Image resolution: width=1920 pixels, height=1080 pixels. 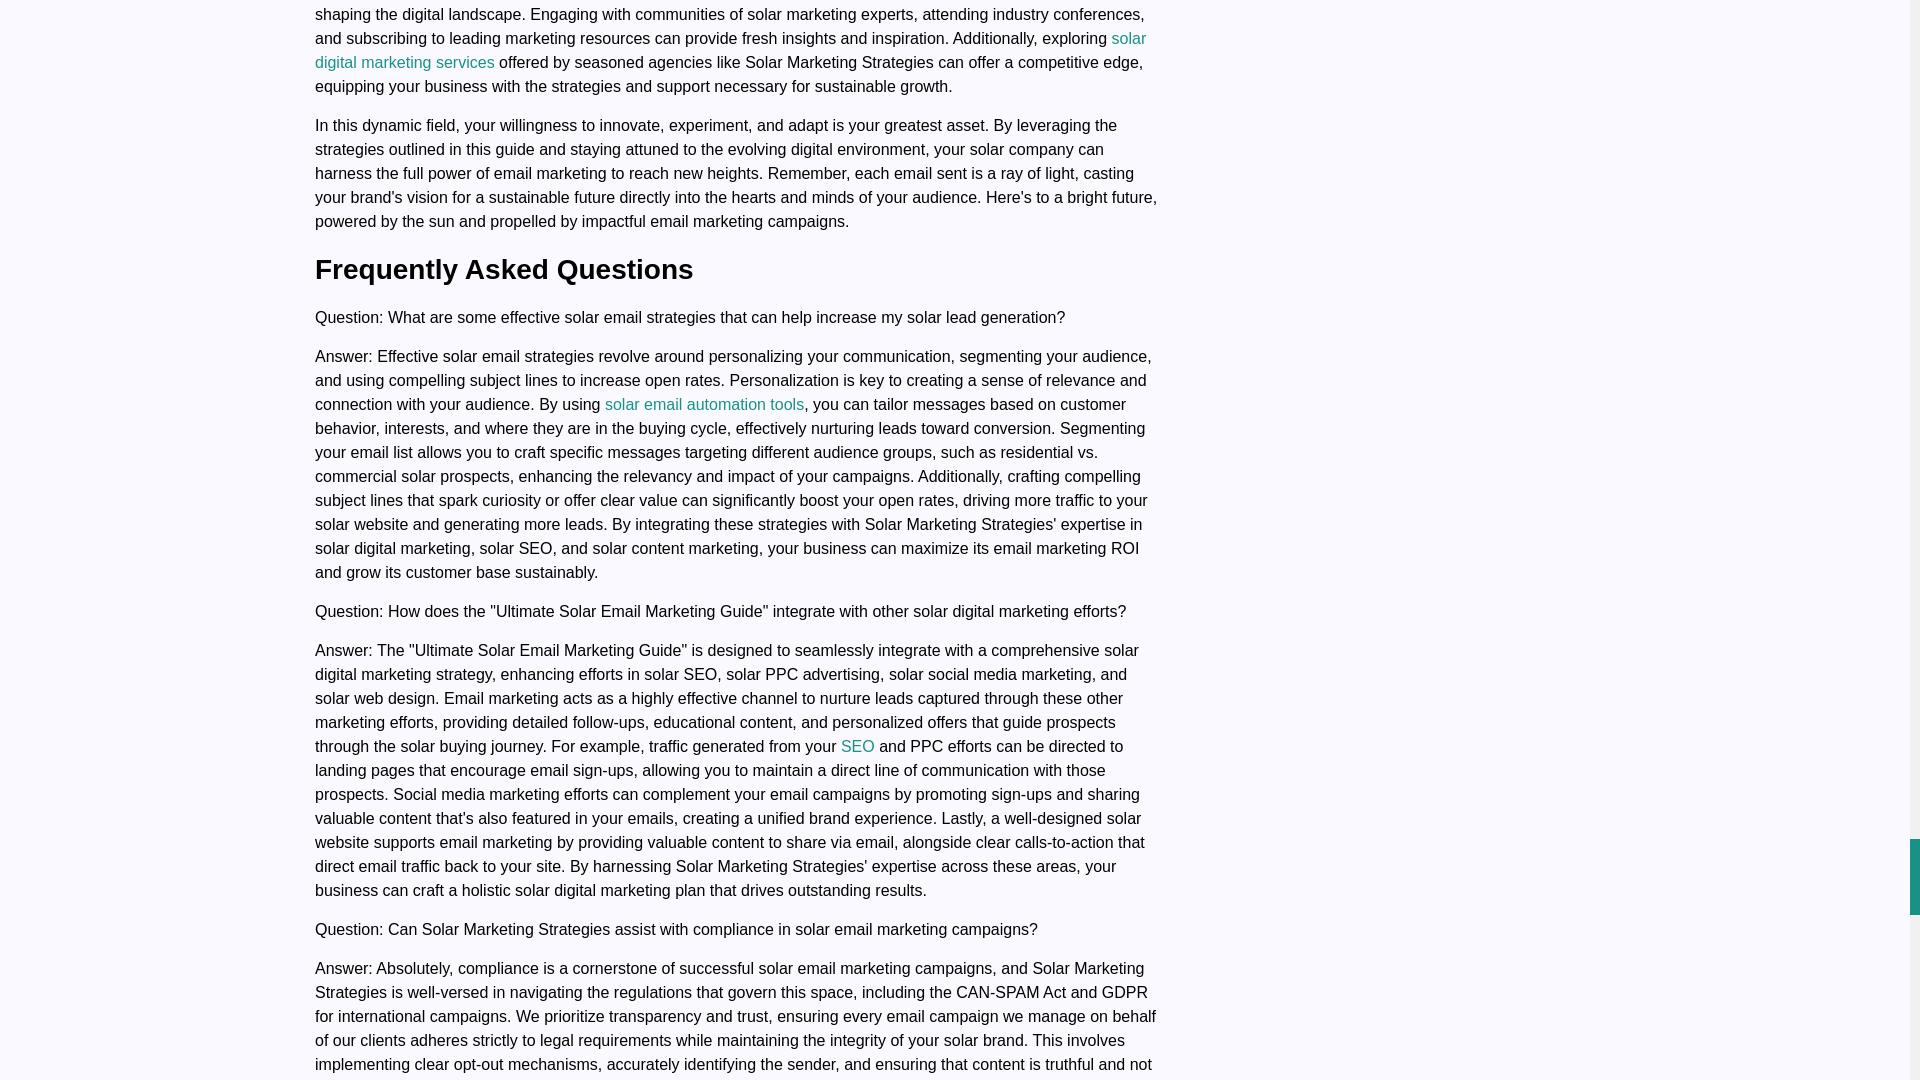 I want to click on solar digital marketing services, so click(x=730, y=50).